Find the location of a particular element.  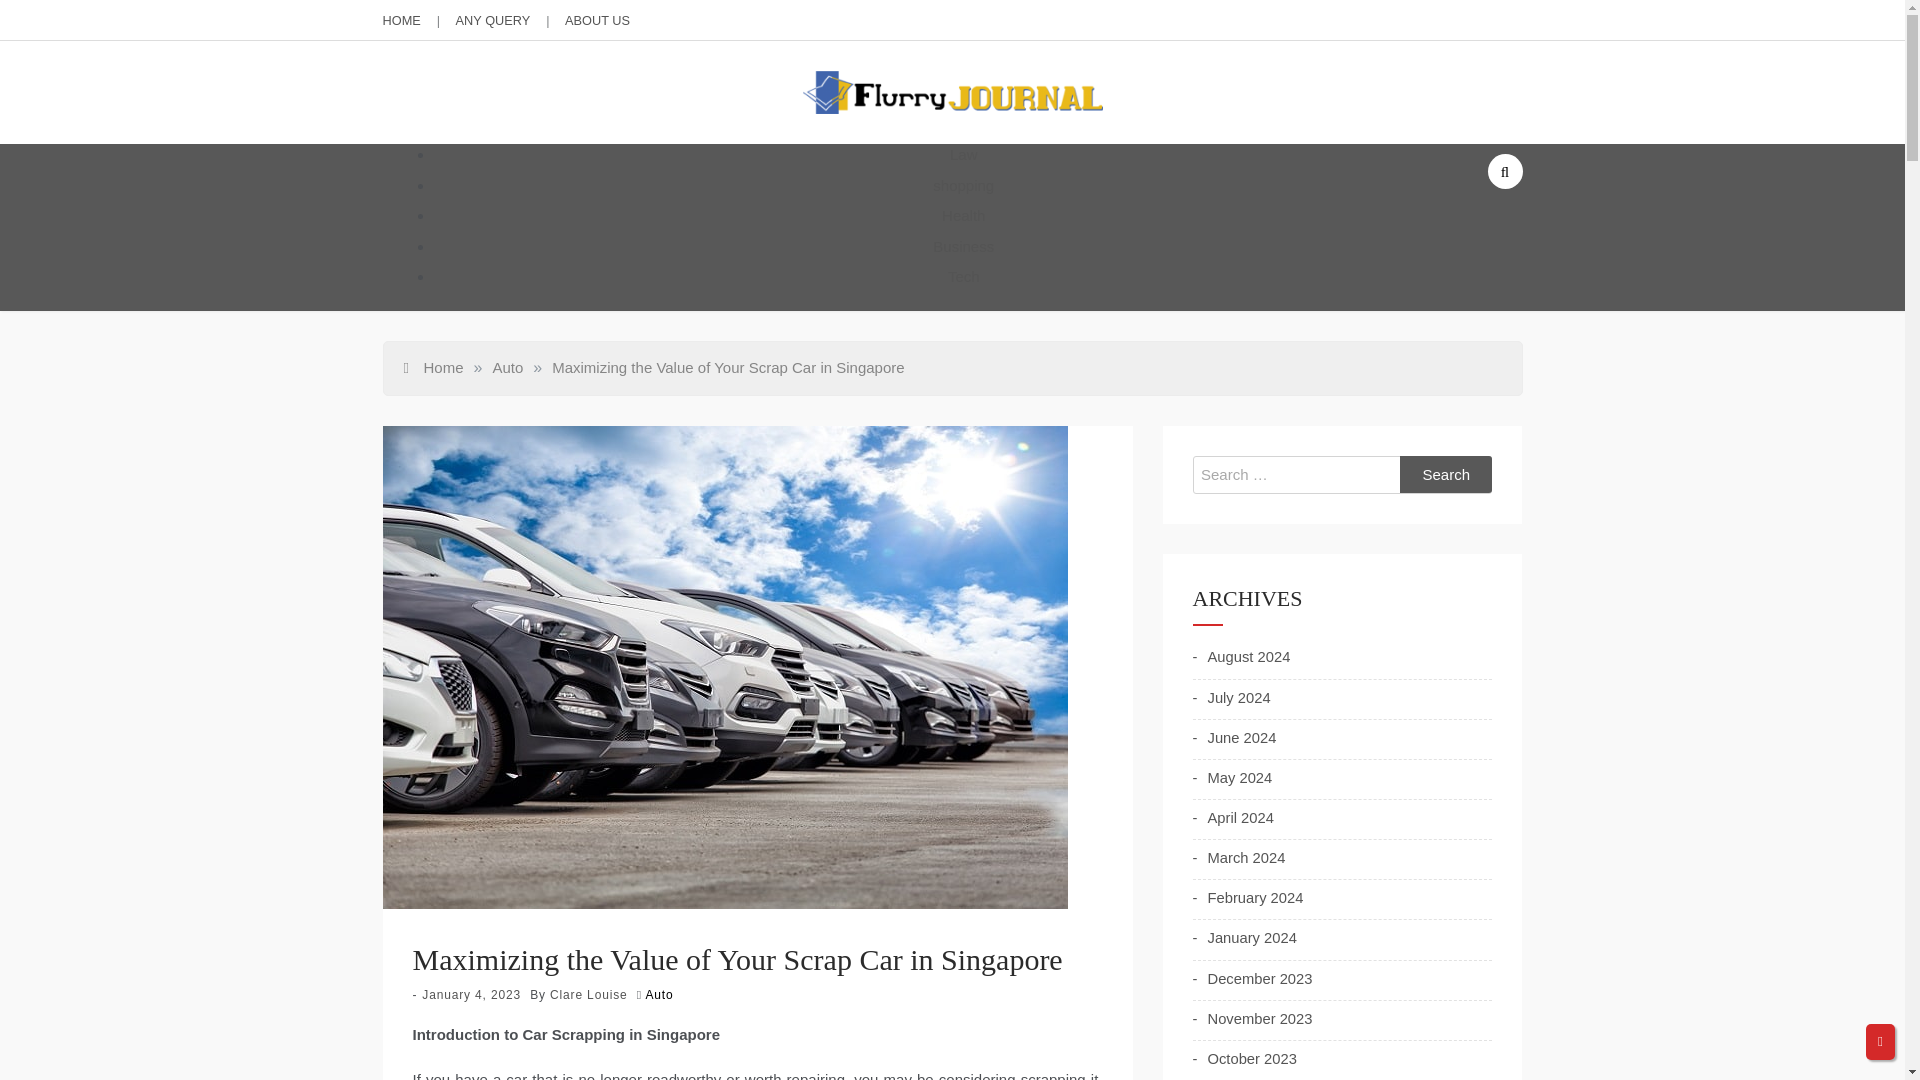

Health is located at coordinates (963, 215).